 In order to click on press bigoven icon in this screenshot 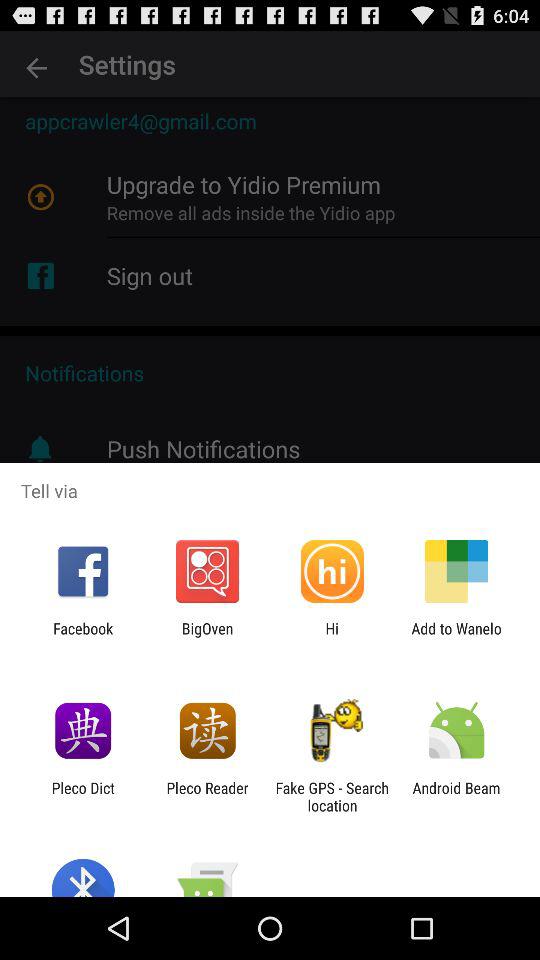, I will do `click(207, 637)`.